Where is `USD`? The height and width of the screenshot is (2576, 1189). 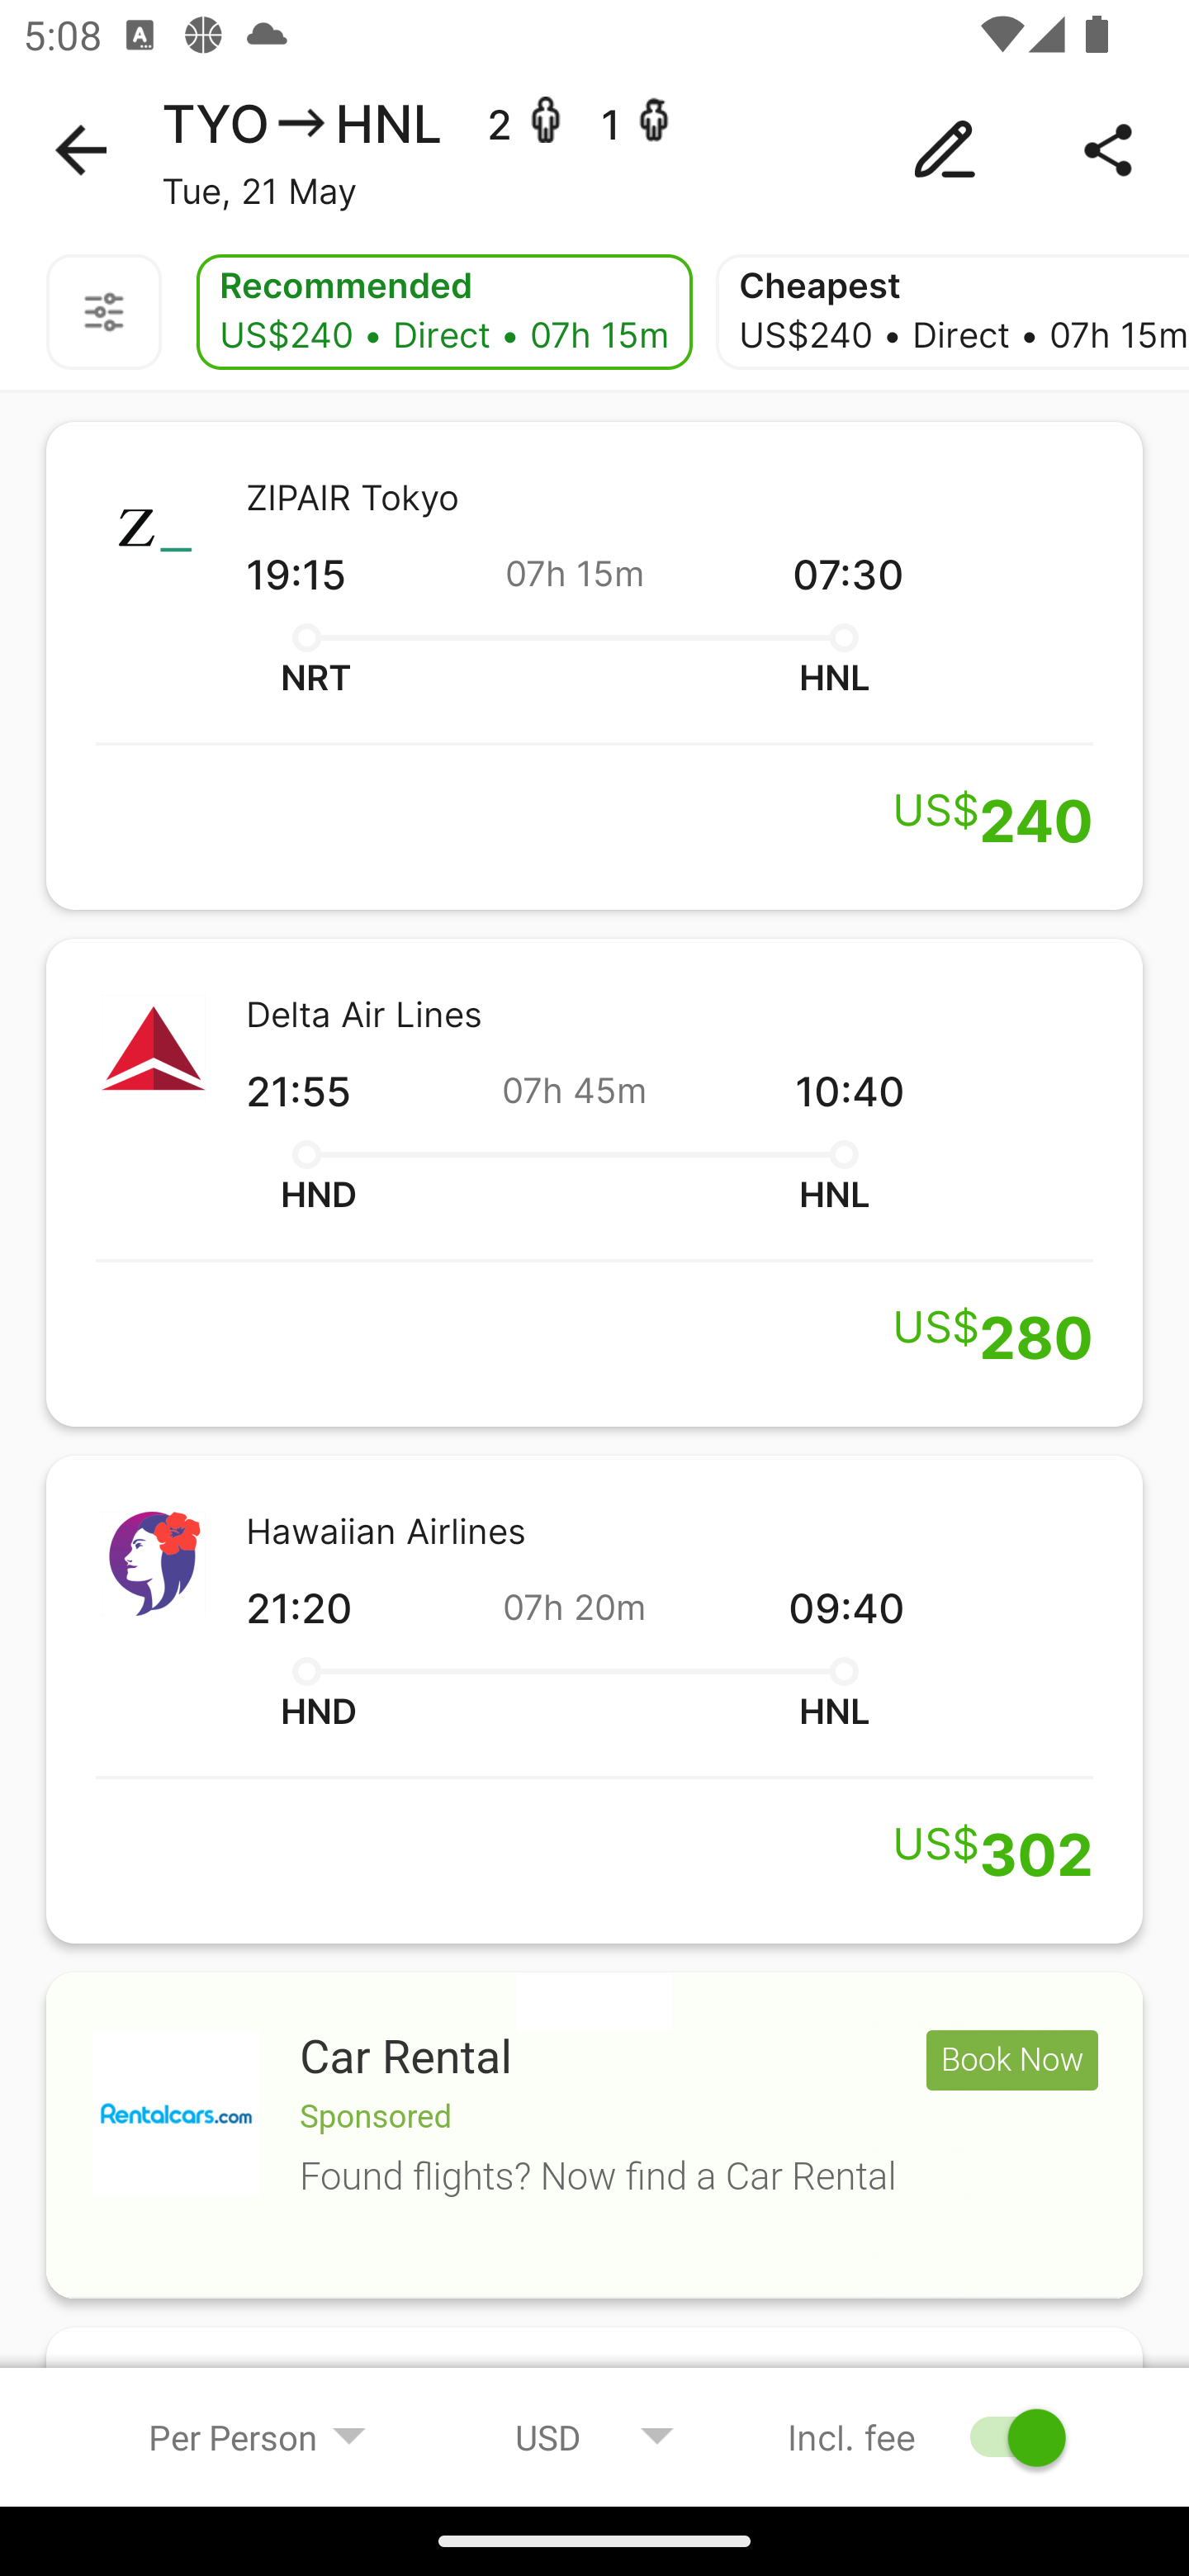
USD is located at coordinates (594, 2436).